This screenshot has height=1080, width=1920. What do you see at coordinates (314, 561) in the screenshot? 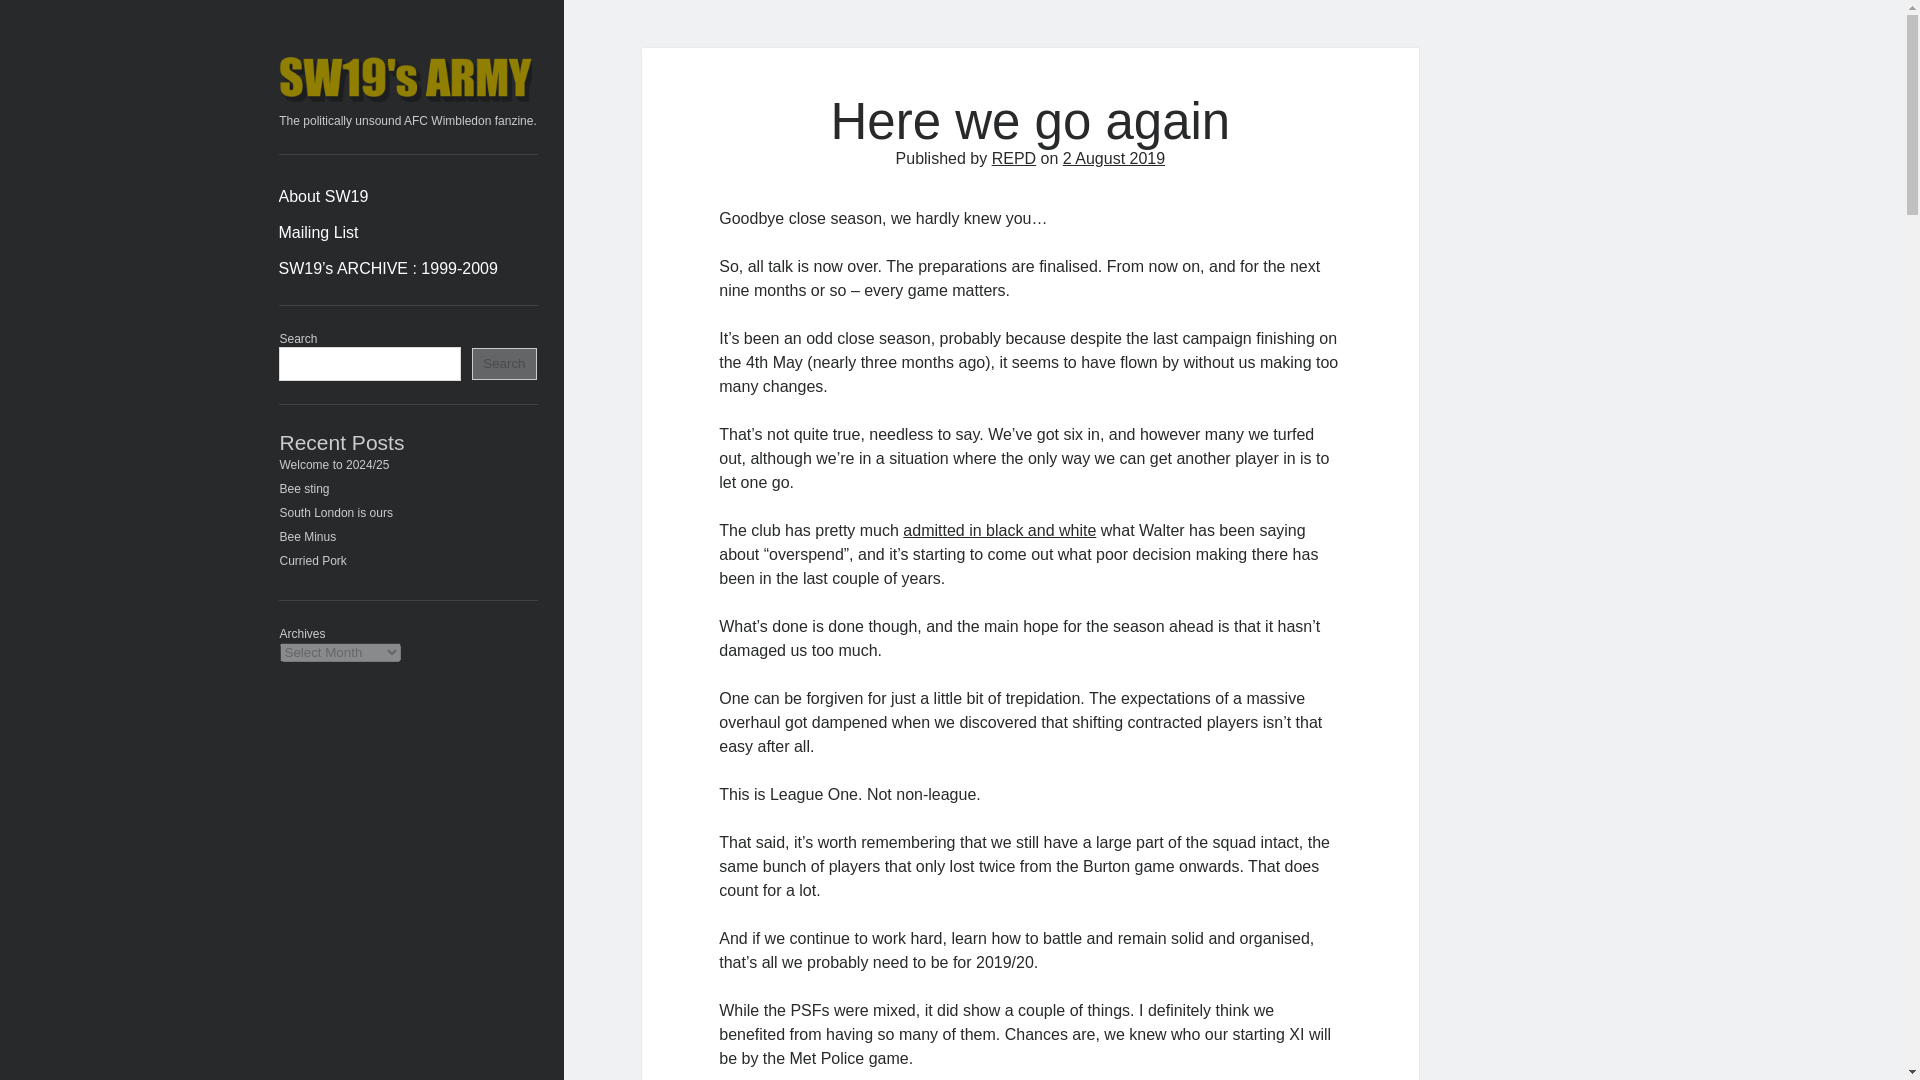
I see `Curried Pork` at bounding box center [314, 561].